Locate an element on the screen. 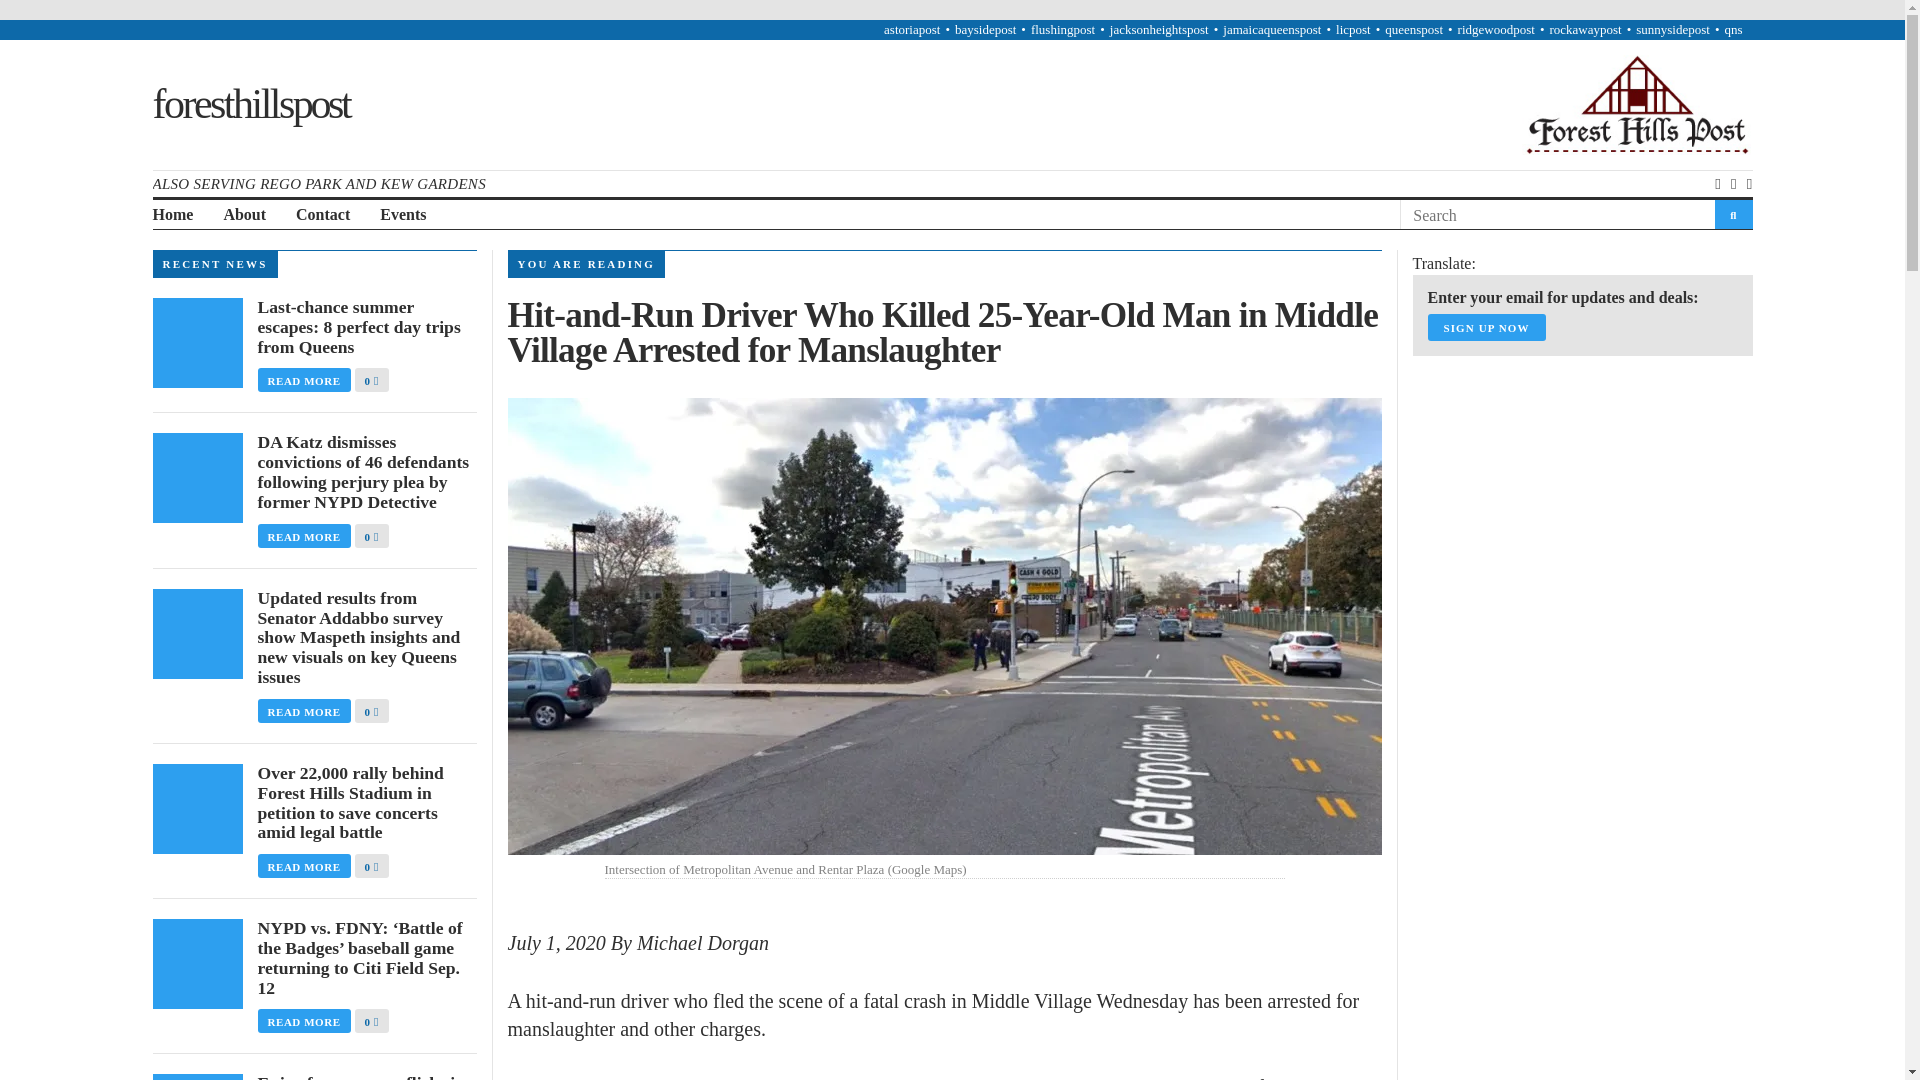 The width and height of the screenshot is (1920, 1080). ridgewoodpost is located at coordinates (1496, 28).